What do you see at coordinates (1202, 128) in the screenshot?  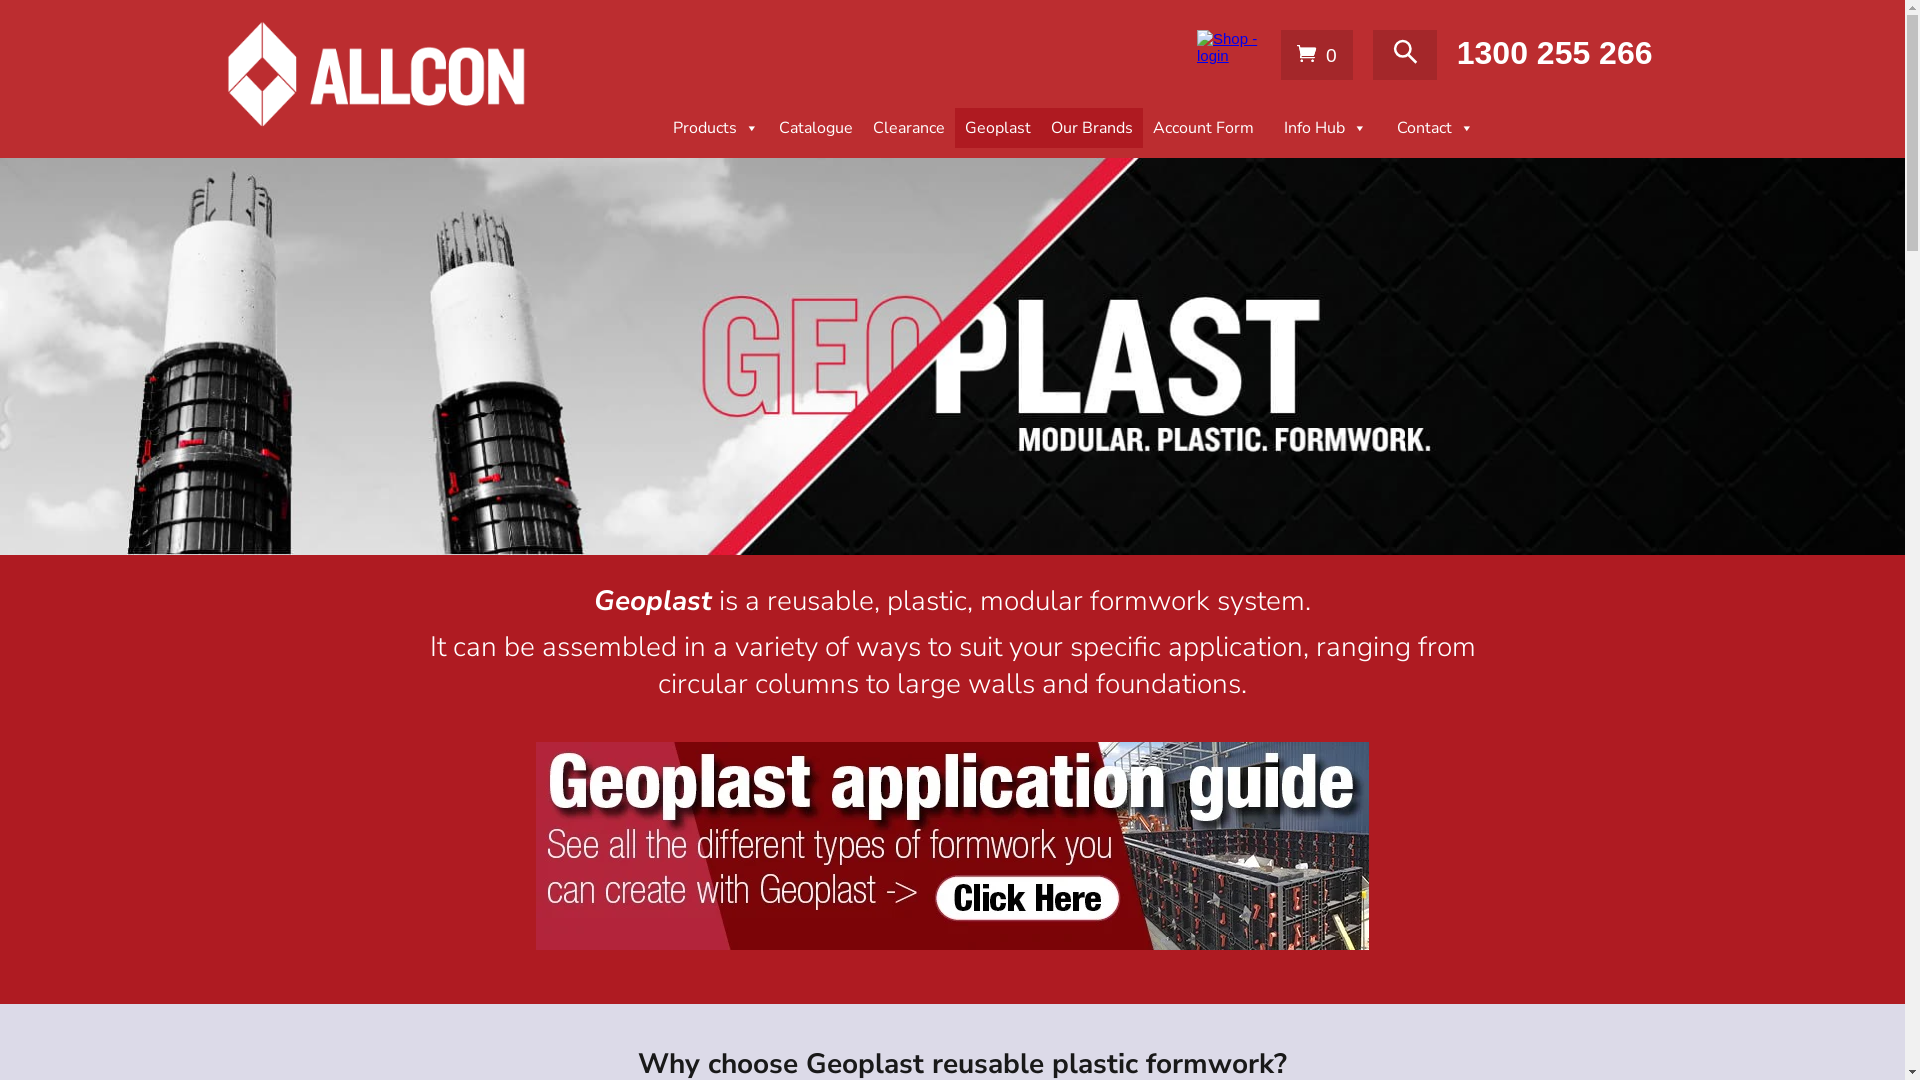 I see `Account Form` at bounding box center [1202, 128].